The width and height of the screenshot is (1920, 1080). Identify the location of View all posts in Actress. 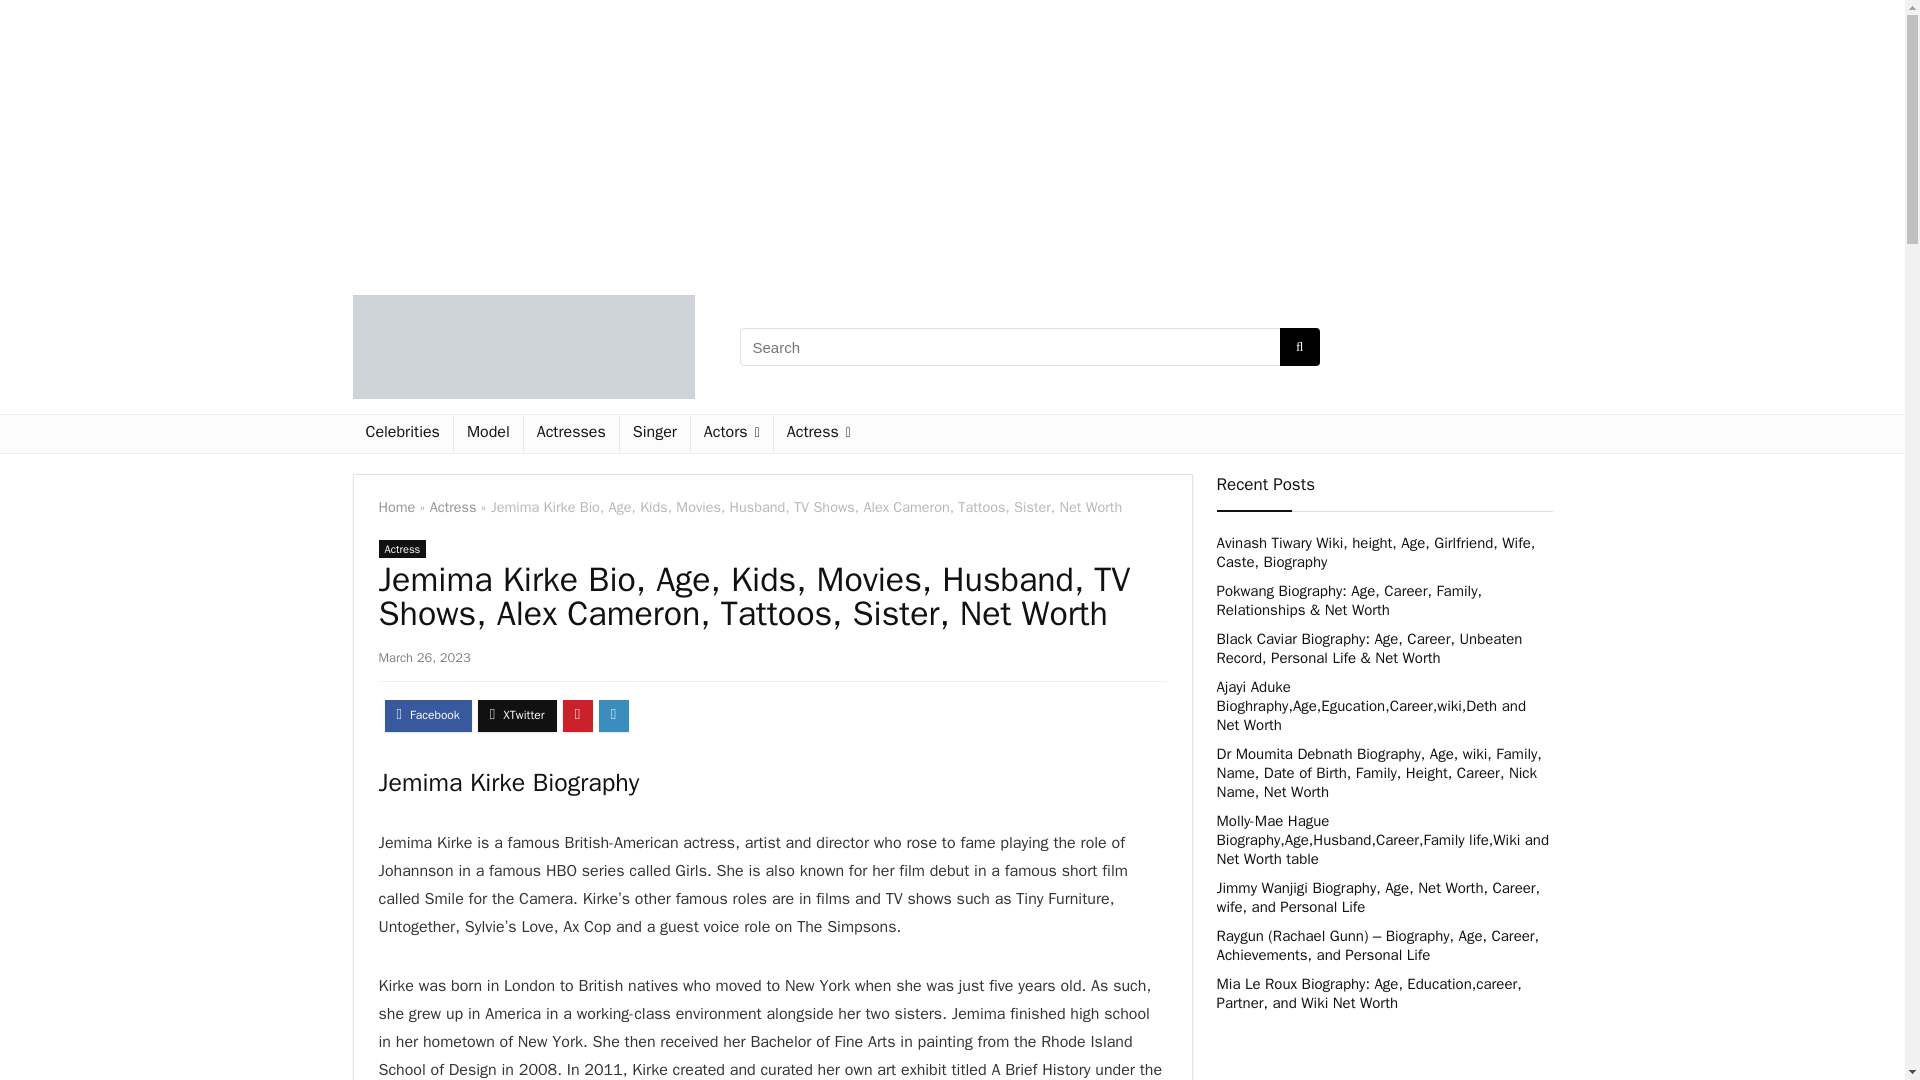
(402, 549).